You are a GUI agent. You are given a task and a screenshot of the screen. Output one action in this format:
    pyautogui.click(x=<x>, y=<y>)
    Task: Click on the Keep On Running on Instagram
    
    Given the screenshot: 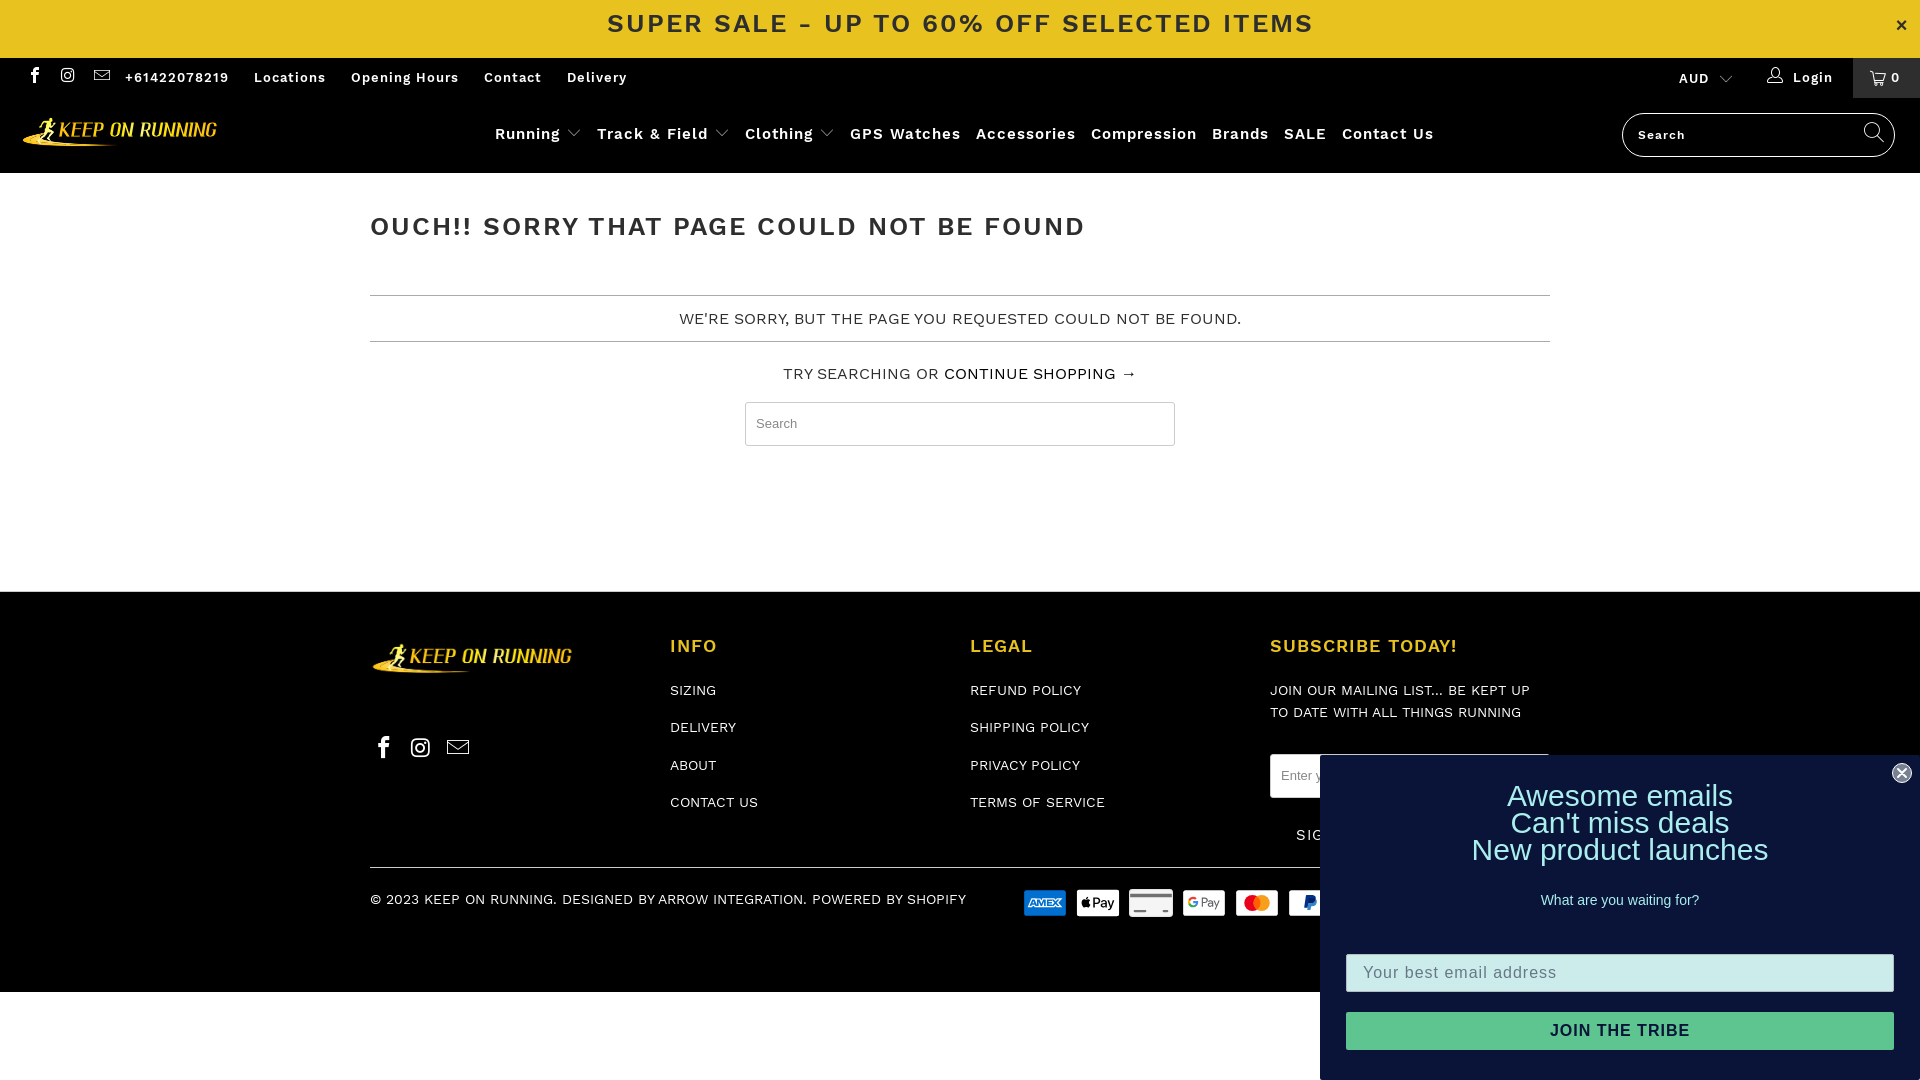 What is the action you would take?
    pyautogui.click(x=422, y=749)
    